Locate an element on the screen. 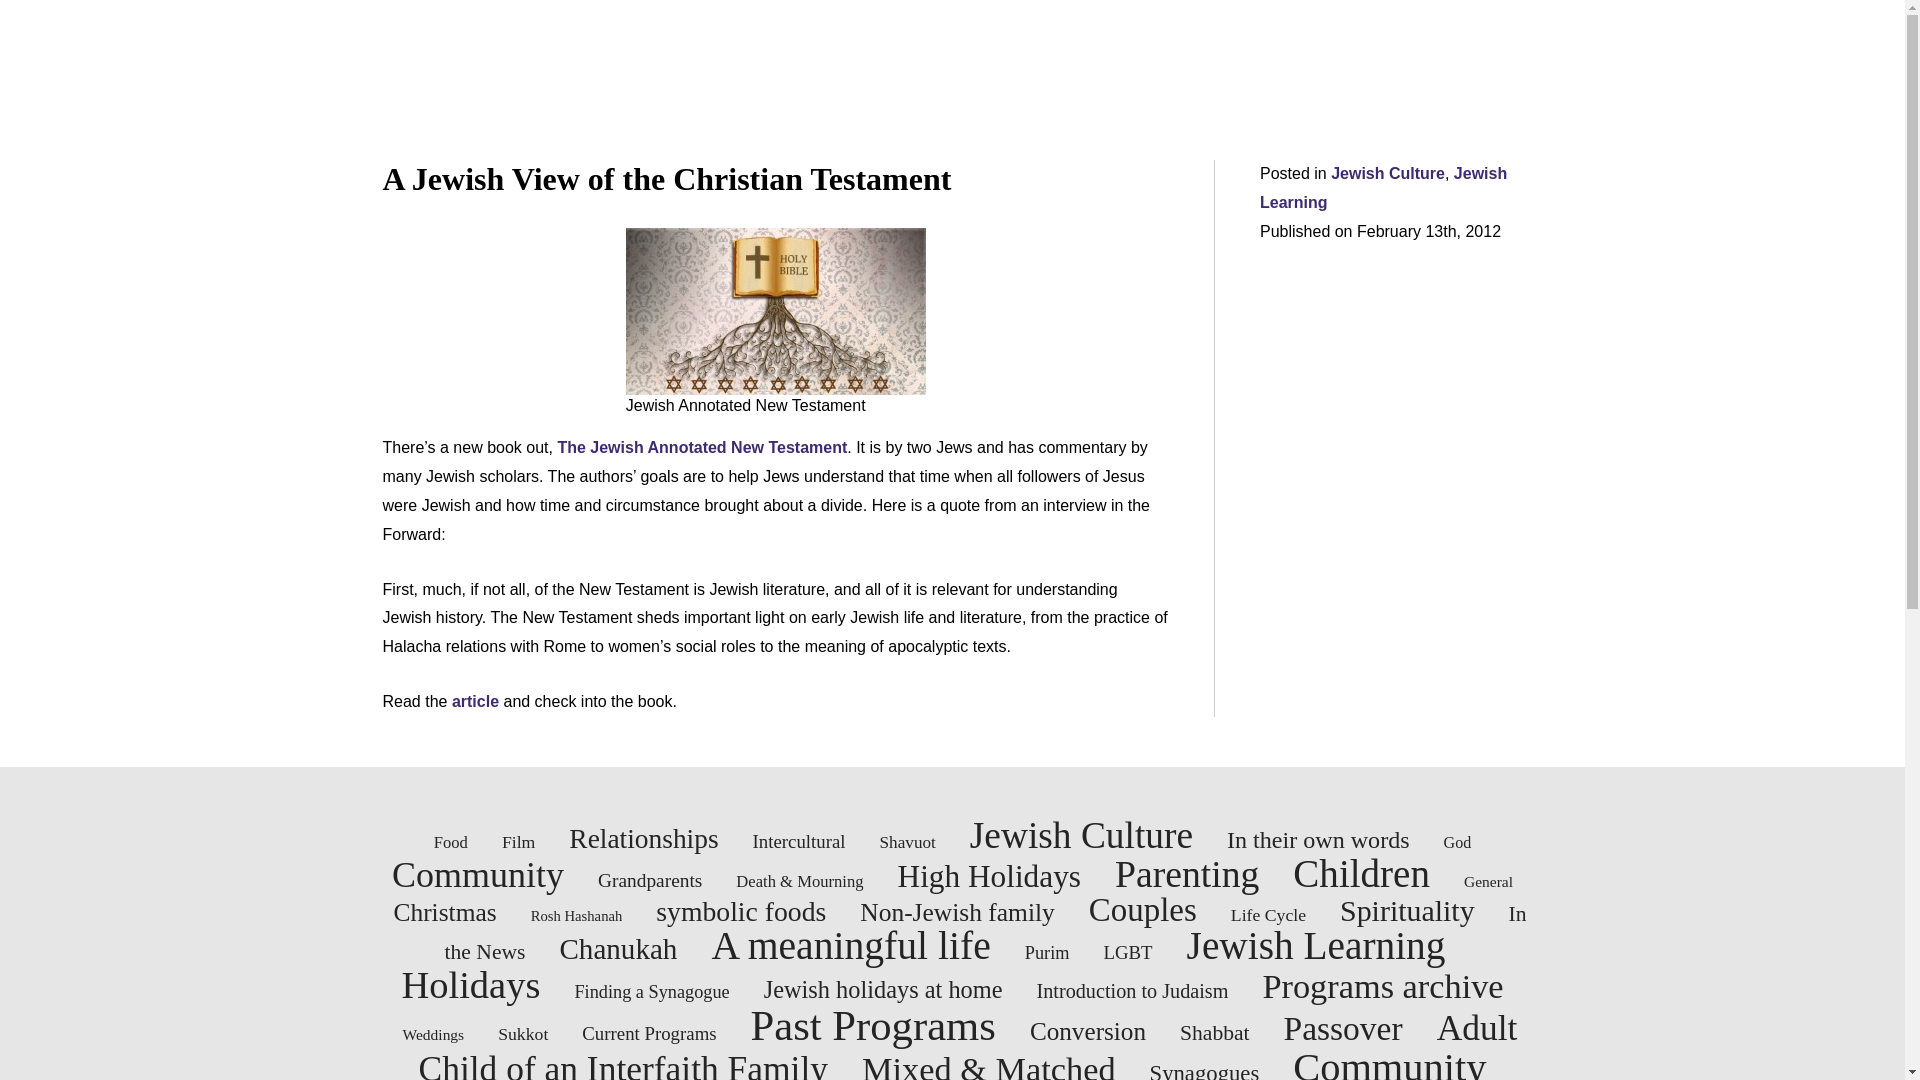 The width and height of the screenshot is (1920, 1080). Bible is located at coordinates (775, 311).